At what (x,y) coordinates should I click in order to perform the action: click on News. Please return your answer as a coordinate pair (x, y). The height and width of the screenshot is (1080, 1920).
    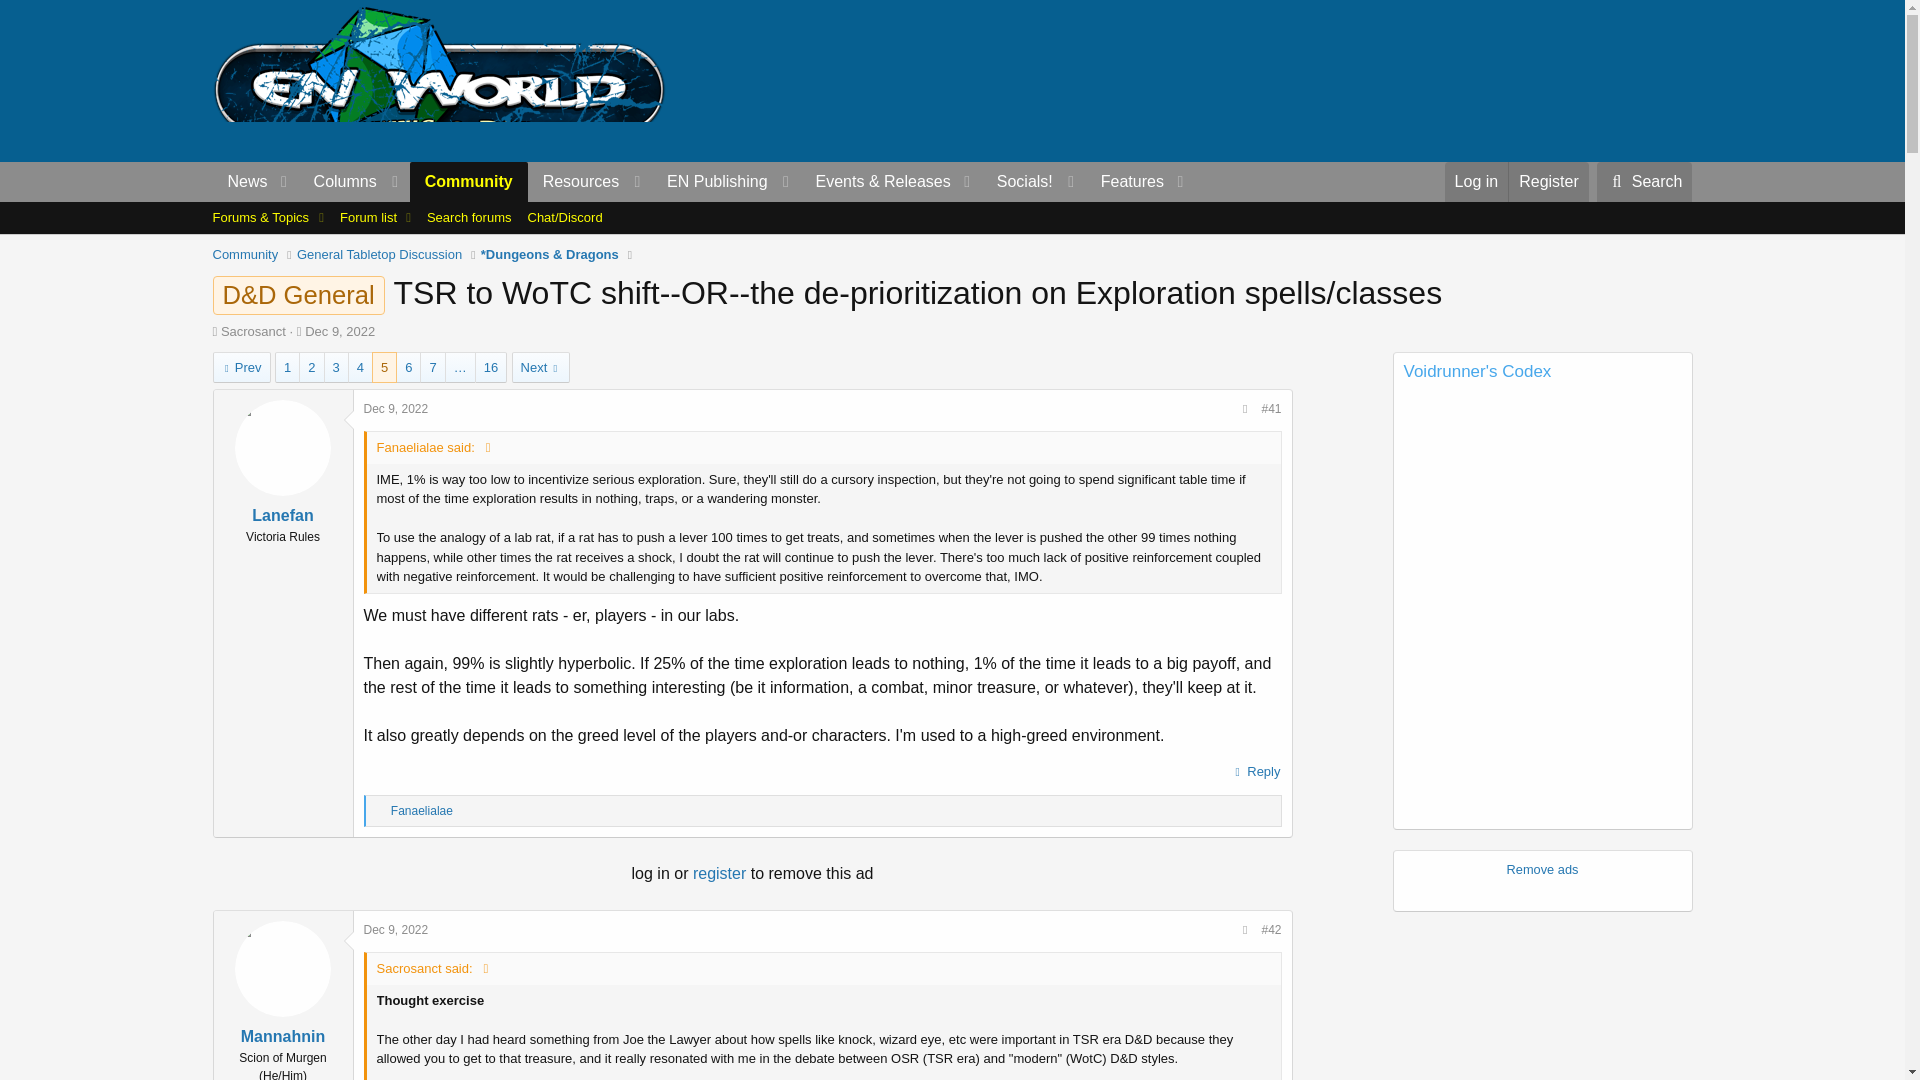
    Looking at the image, I should click on (240, 182).